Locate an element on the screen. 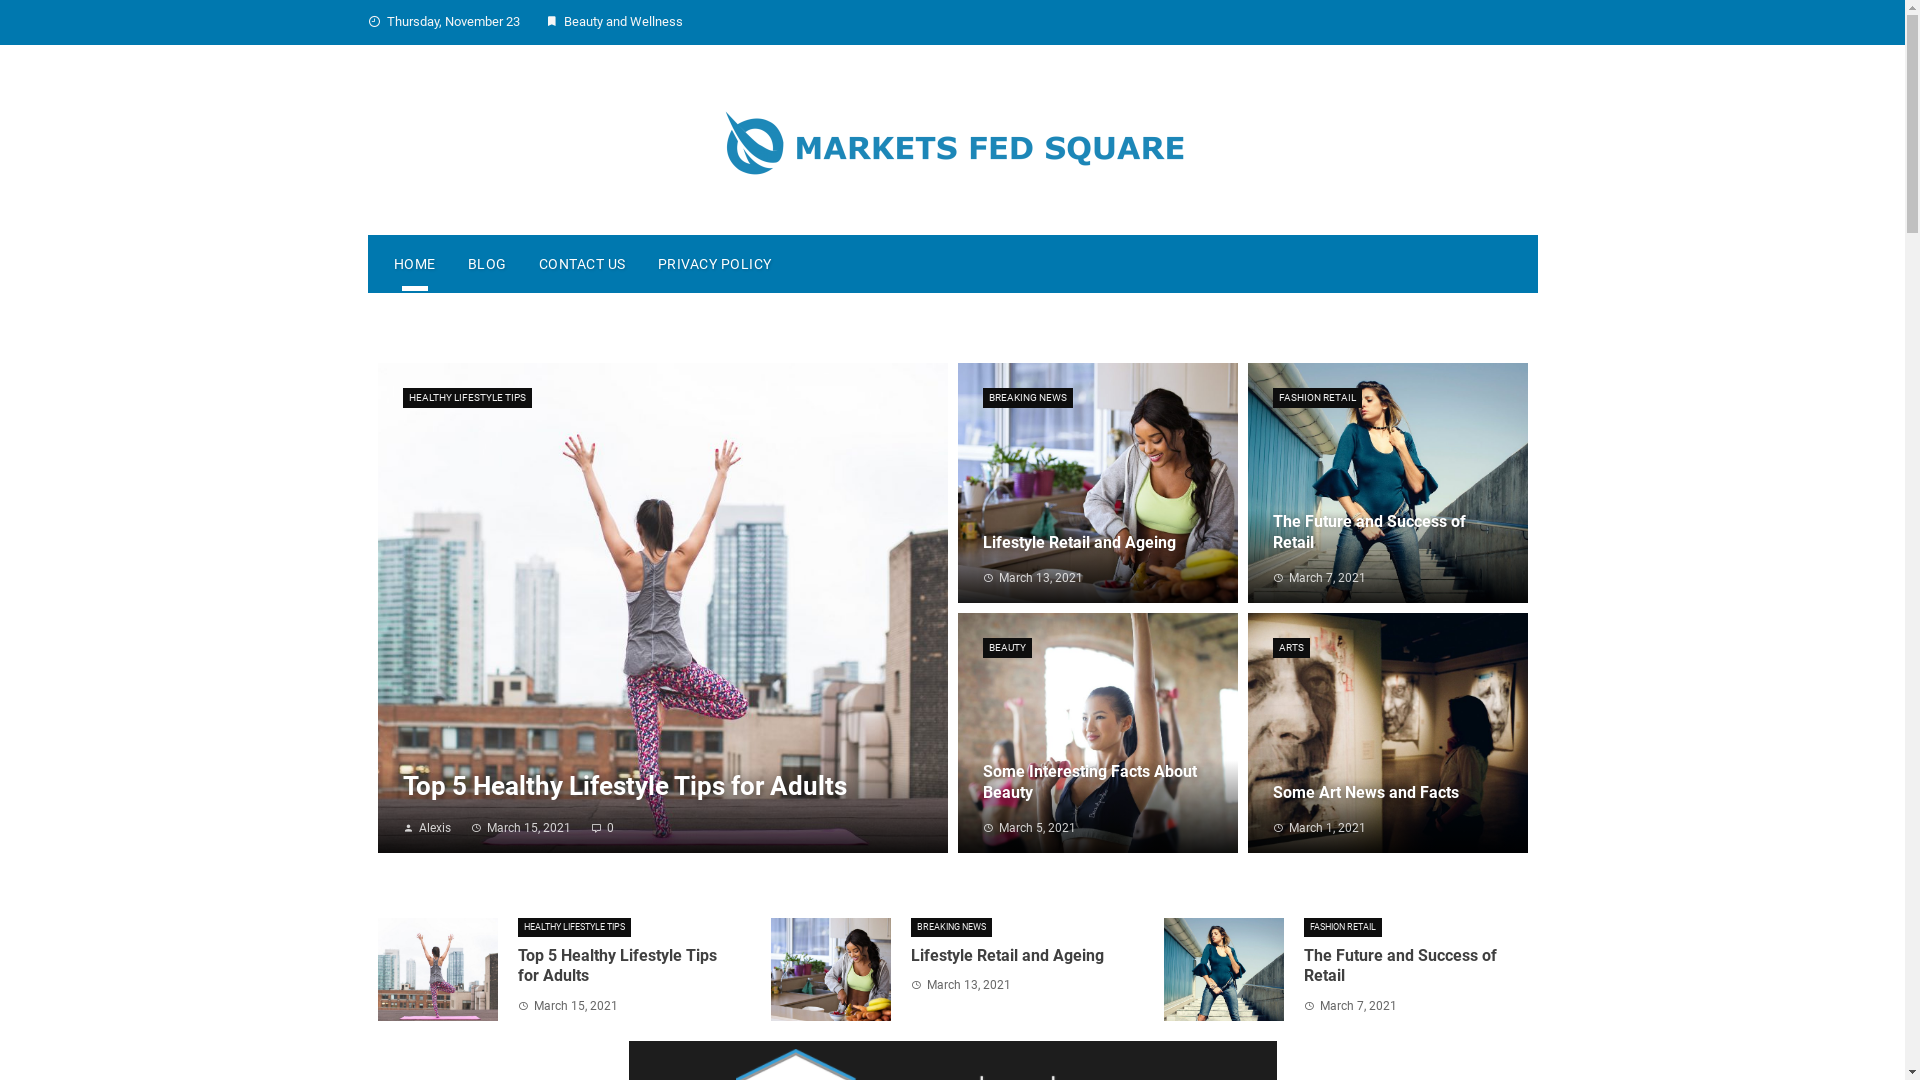  Some Interesting Facts About Beauty
March 5, 2021 is located at coordinates (1098, 795).